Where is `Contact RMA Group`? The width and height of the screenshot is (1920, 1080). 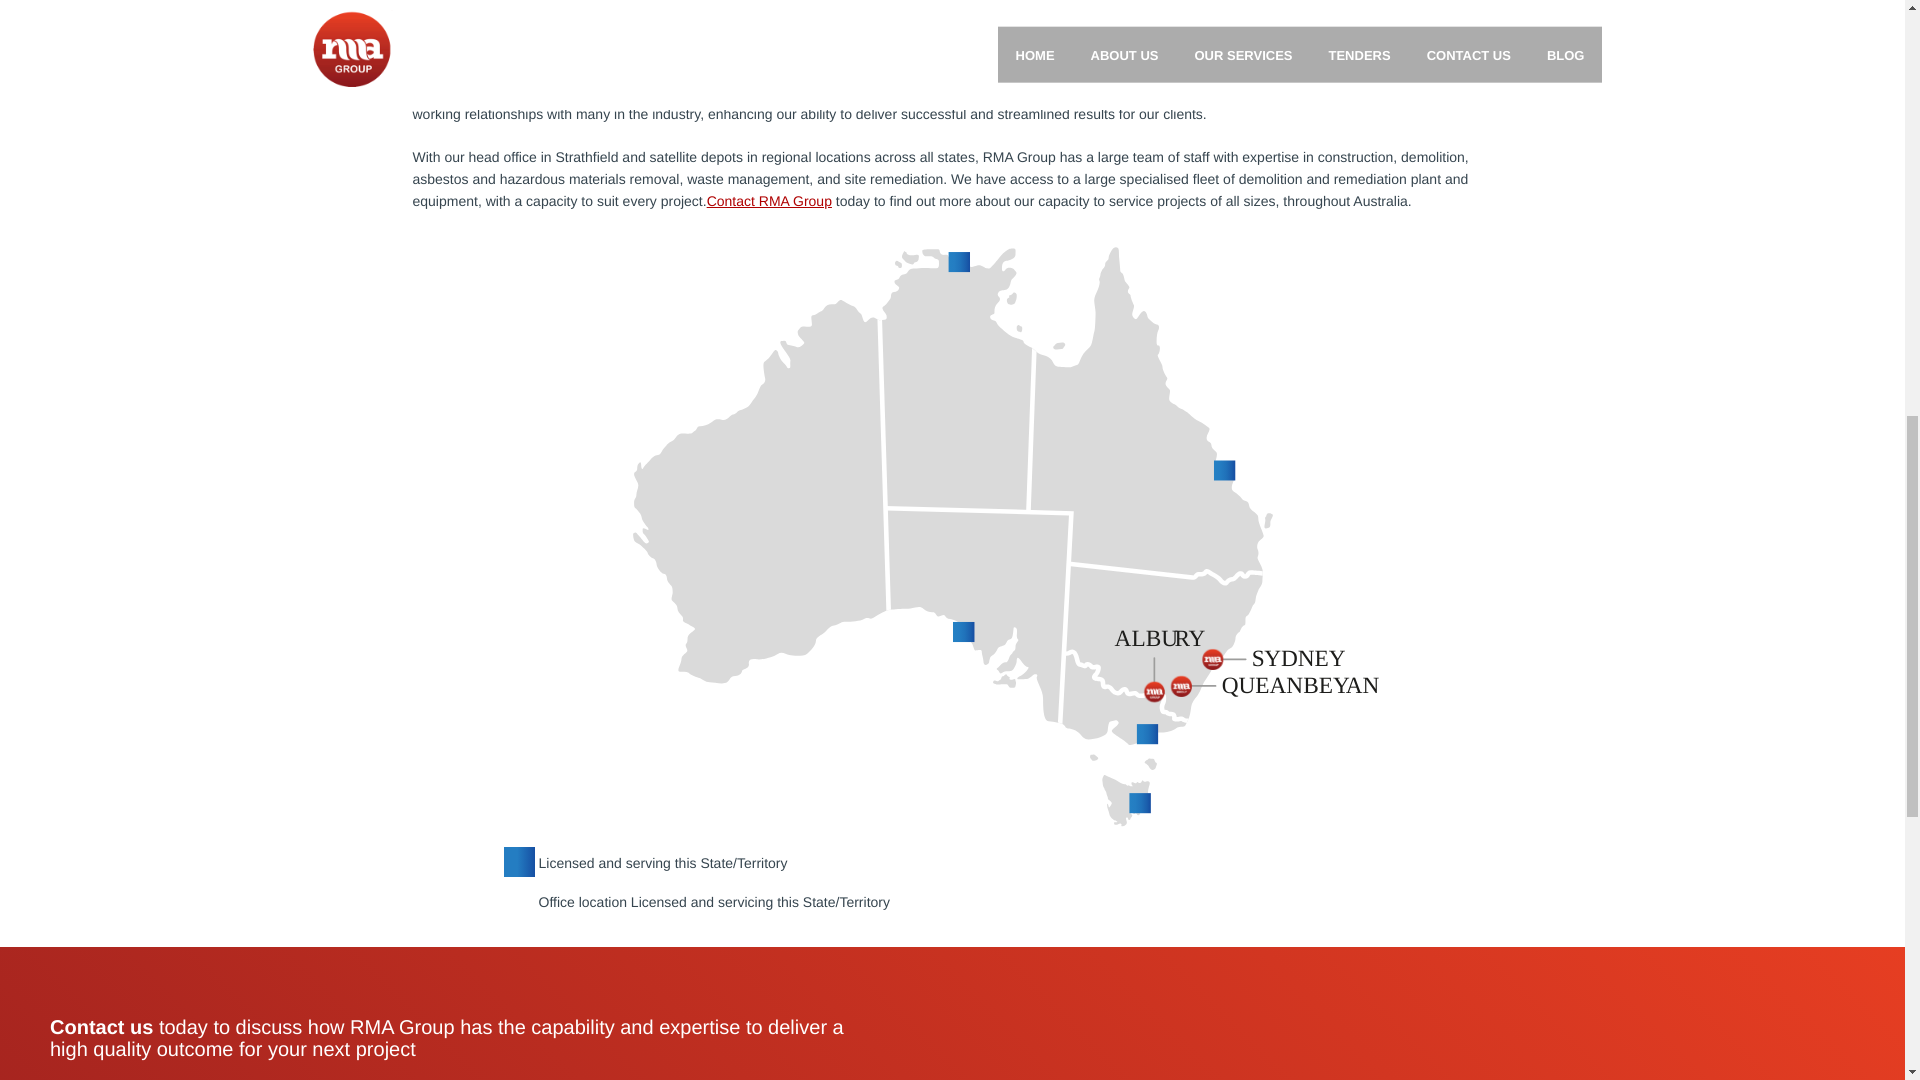
Contact RMA Group is located at coordinates (768, 201).